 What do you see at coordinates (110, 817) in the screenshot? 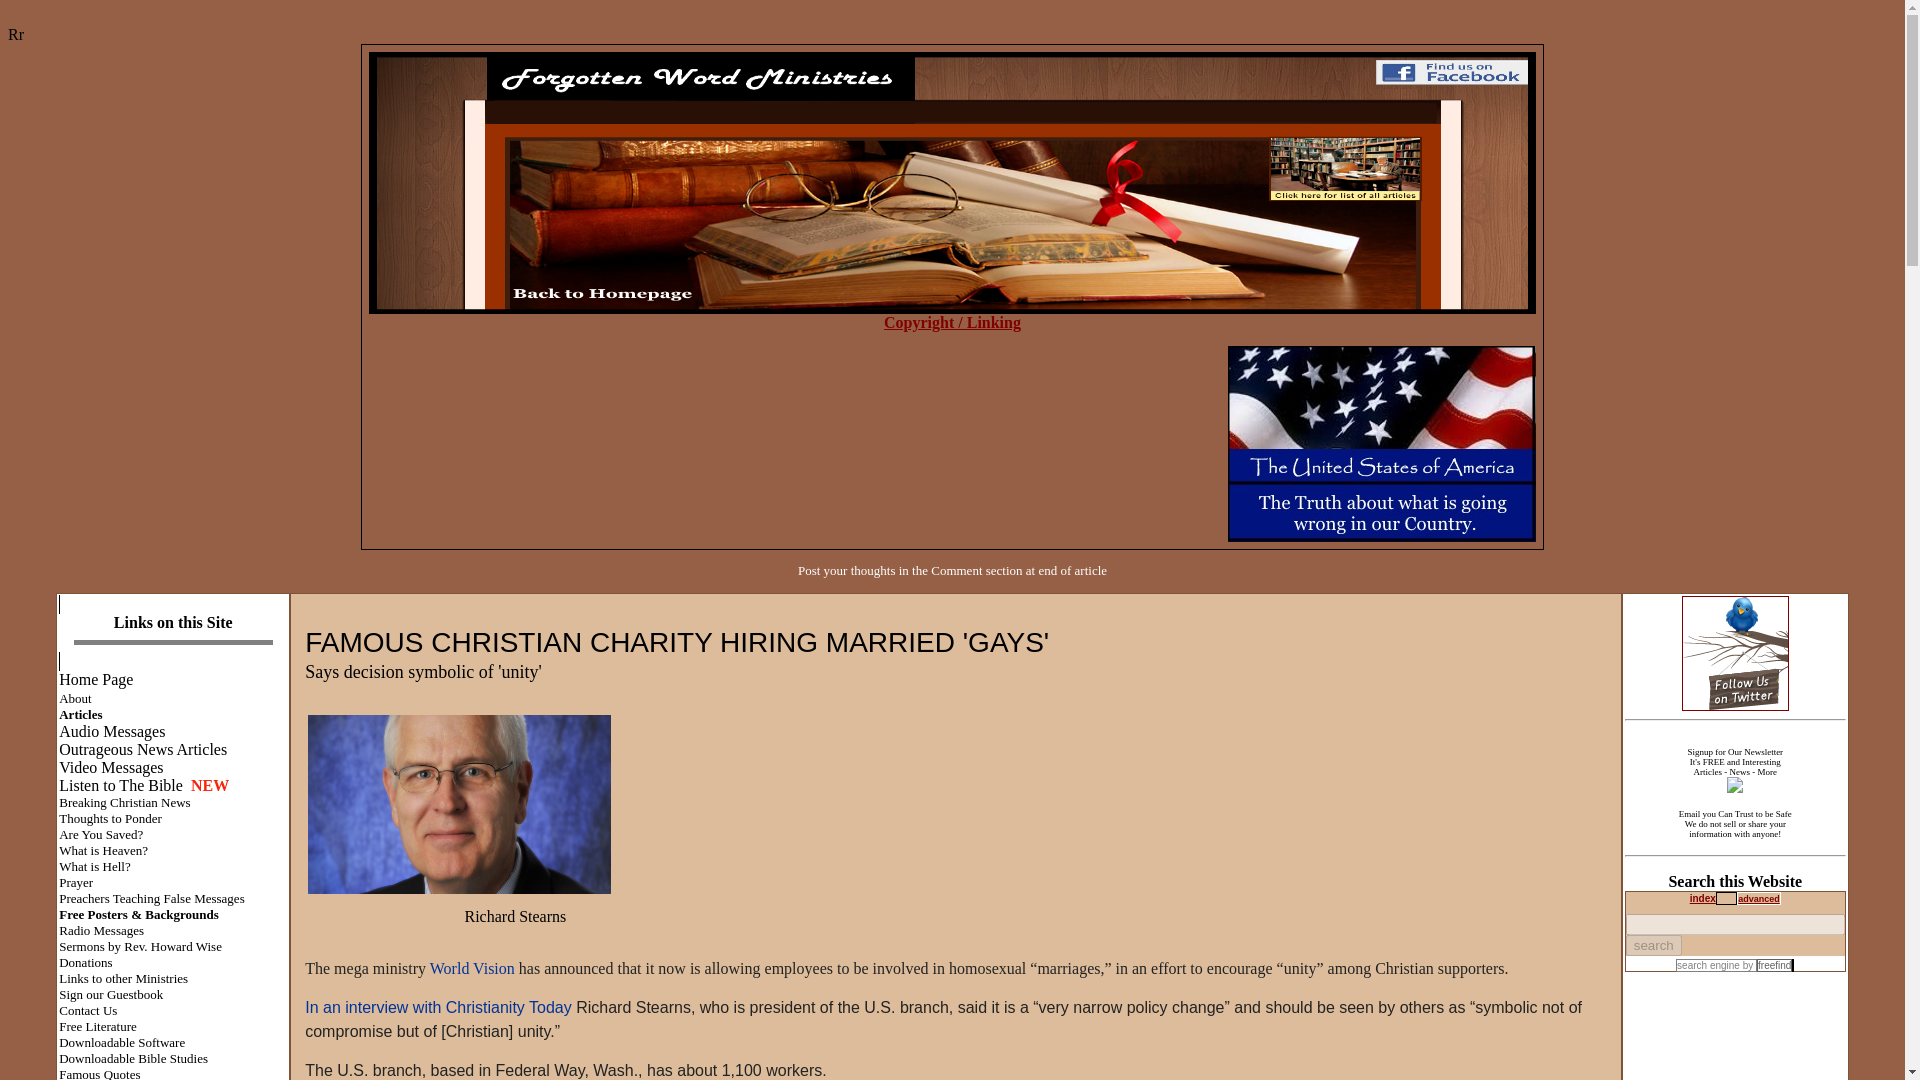
I see `Thoughts to Ponder` at bounding box center [110, 817].